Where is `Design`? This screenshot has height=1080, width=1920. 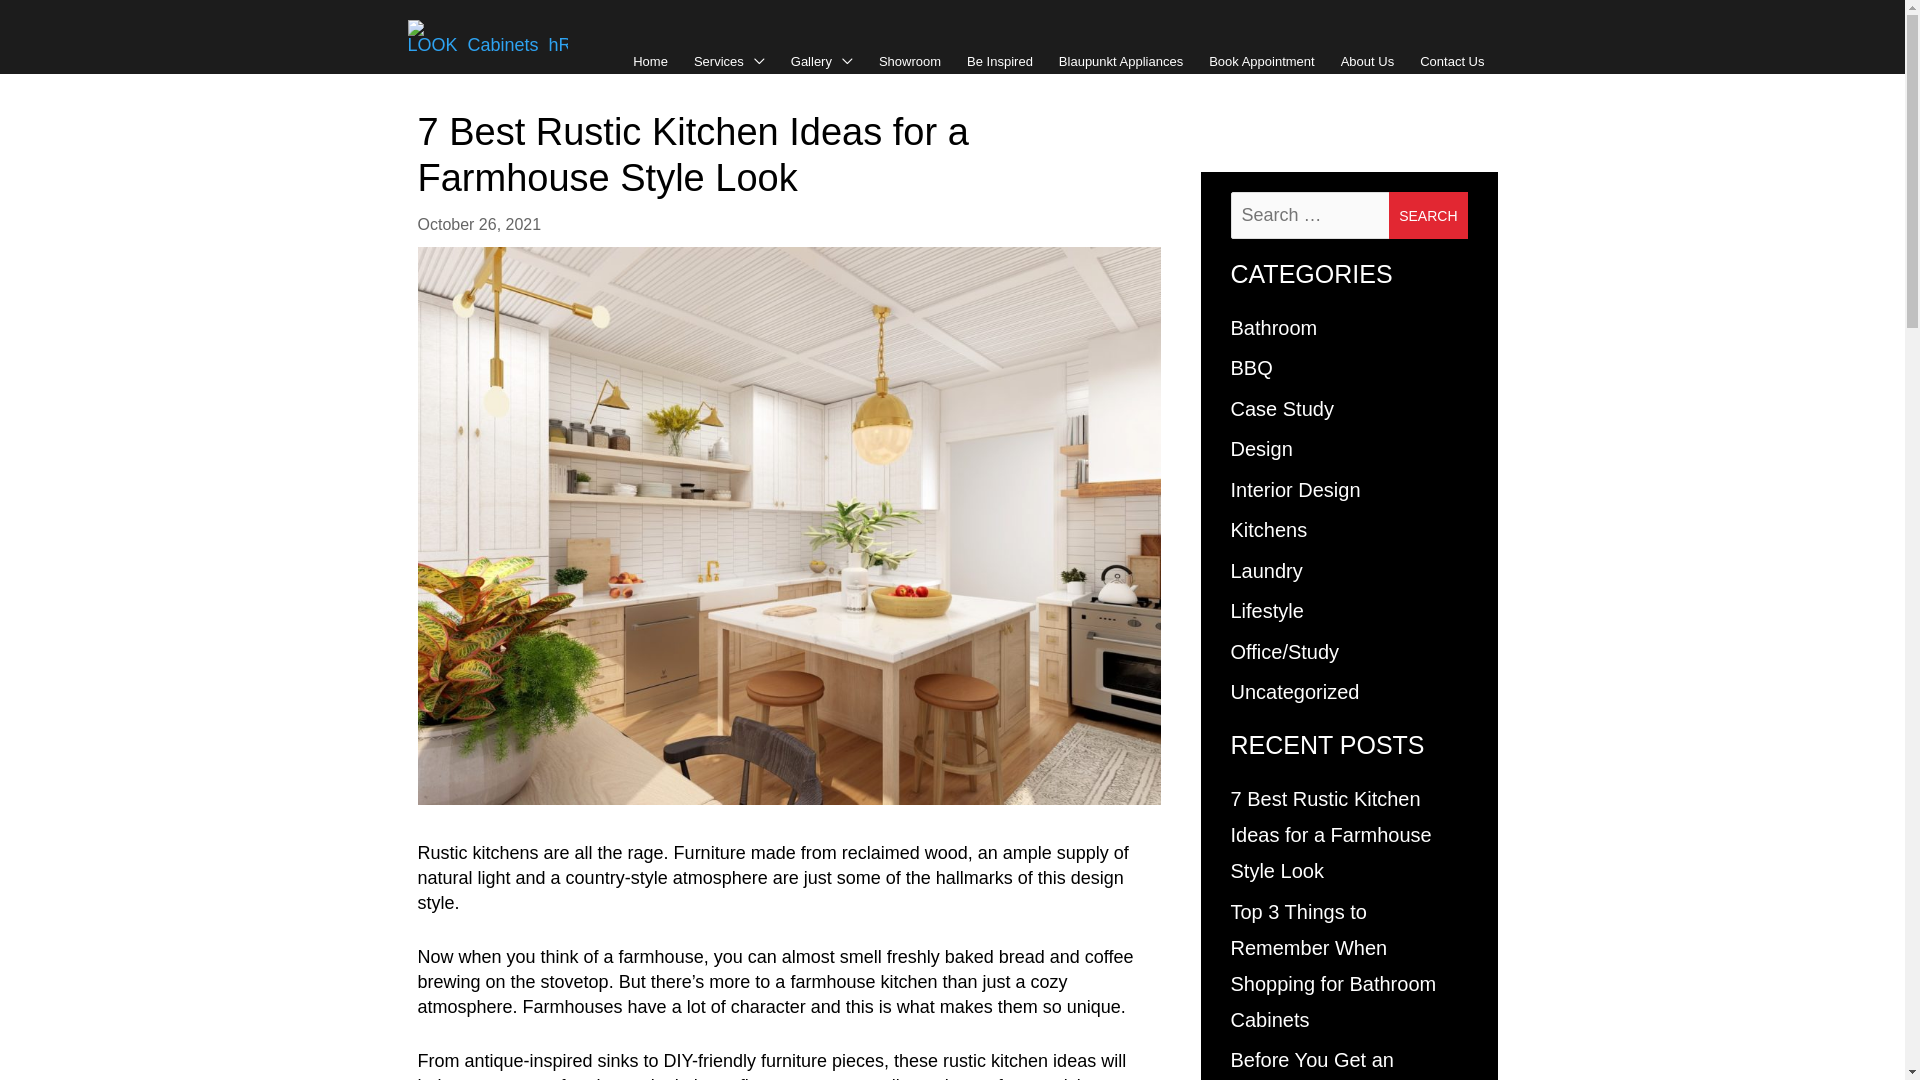
Design is located at coordinates (1261, 449).